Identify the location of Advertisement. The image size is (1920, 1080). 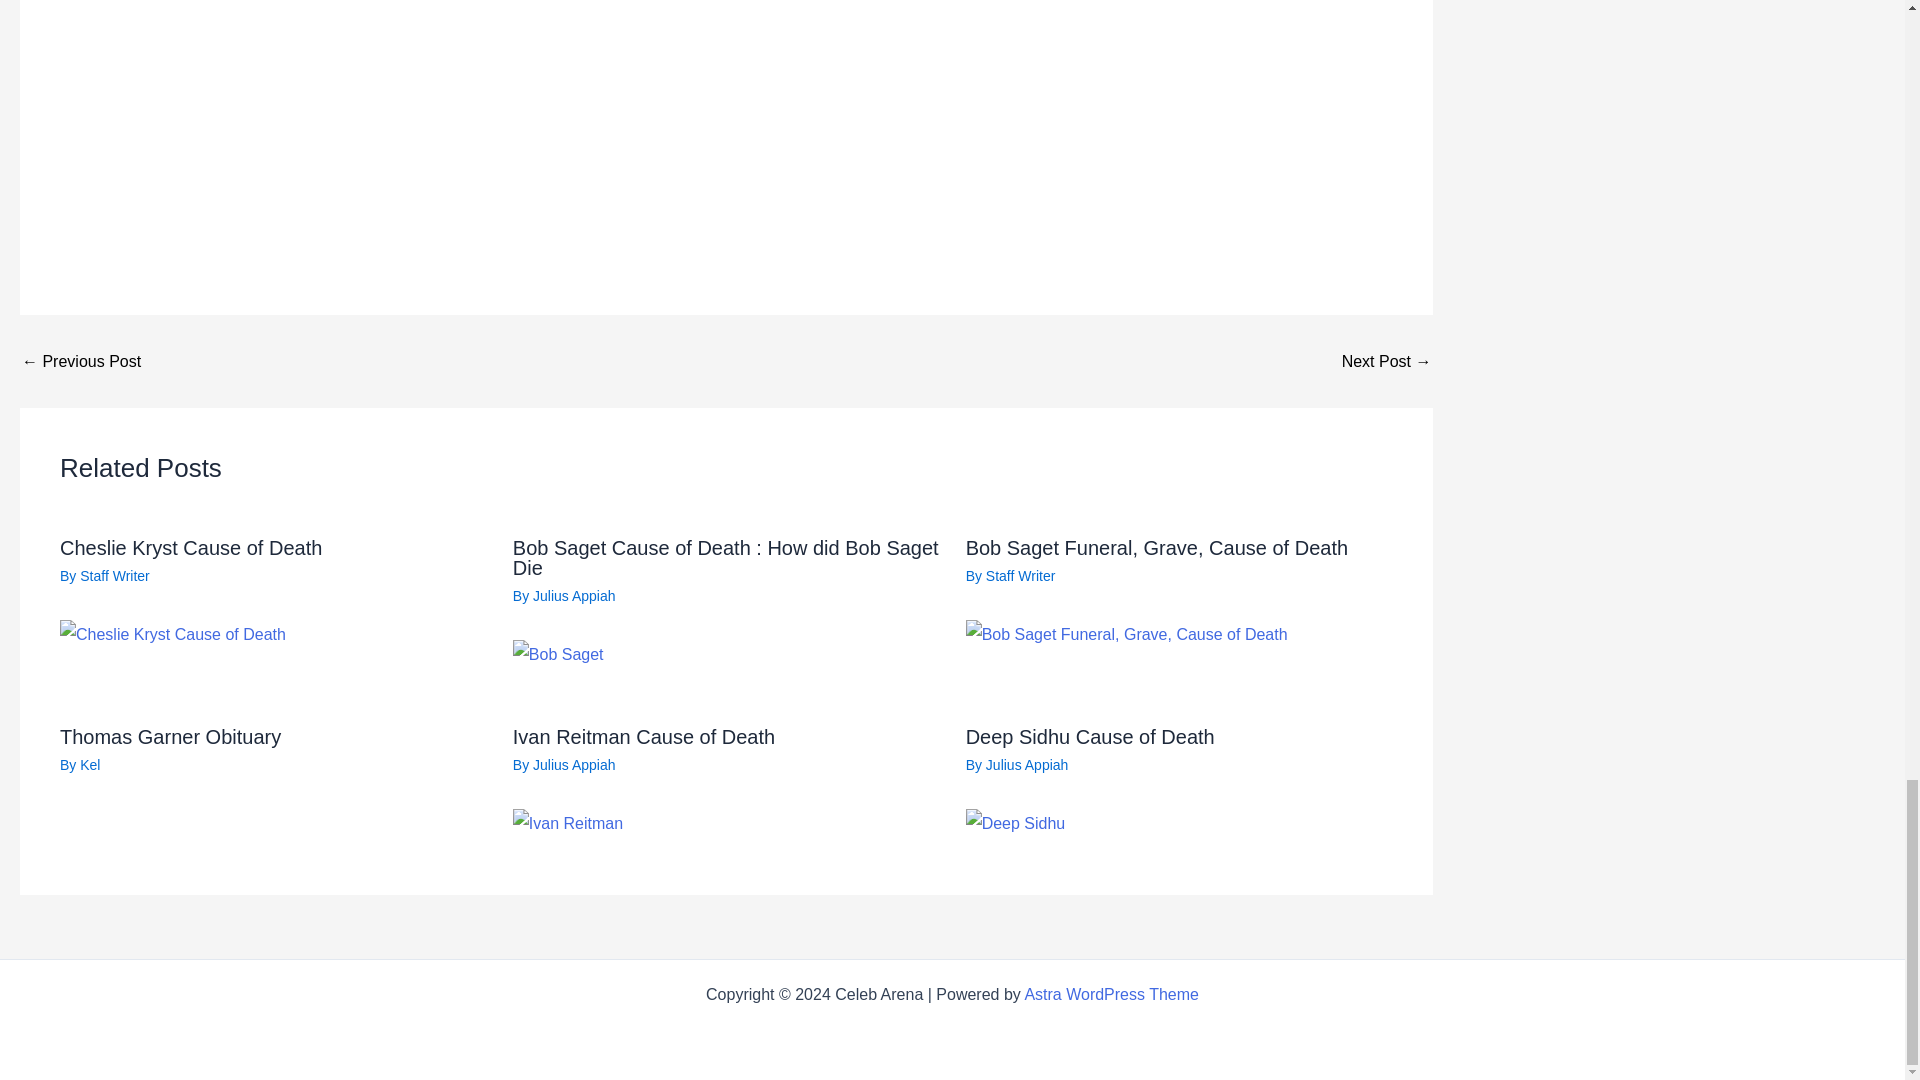
(726, 114).